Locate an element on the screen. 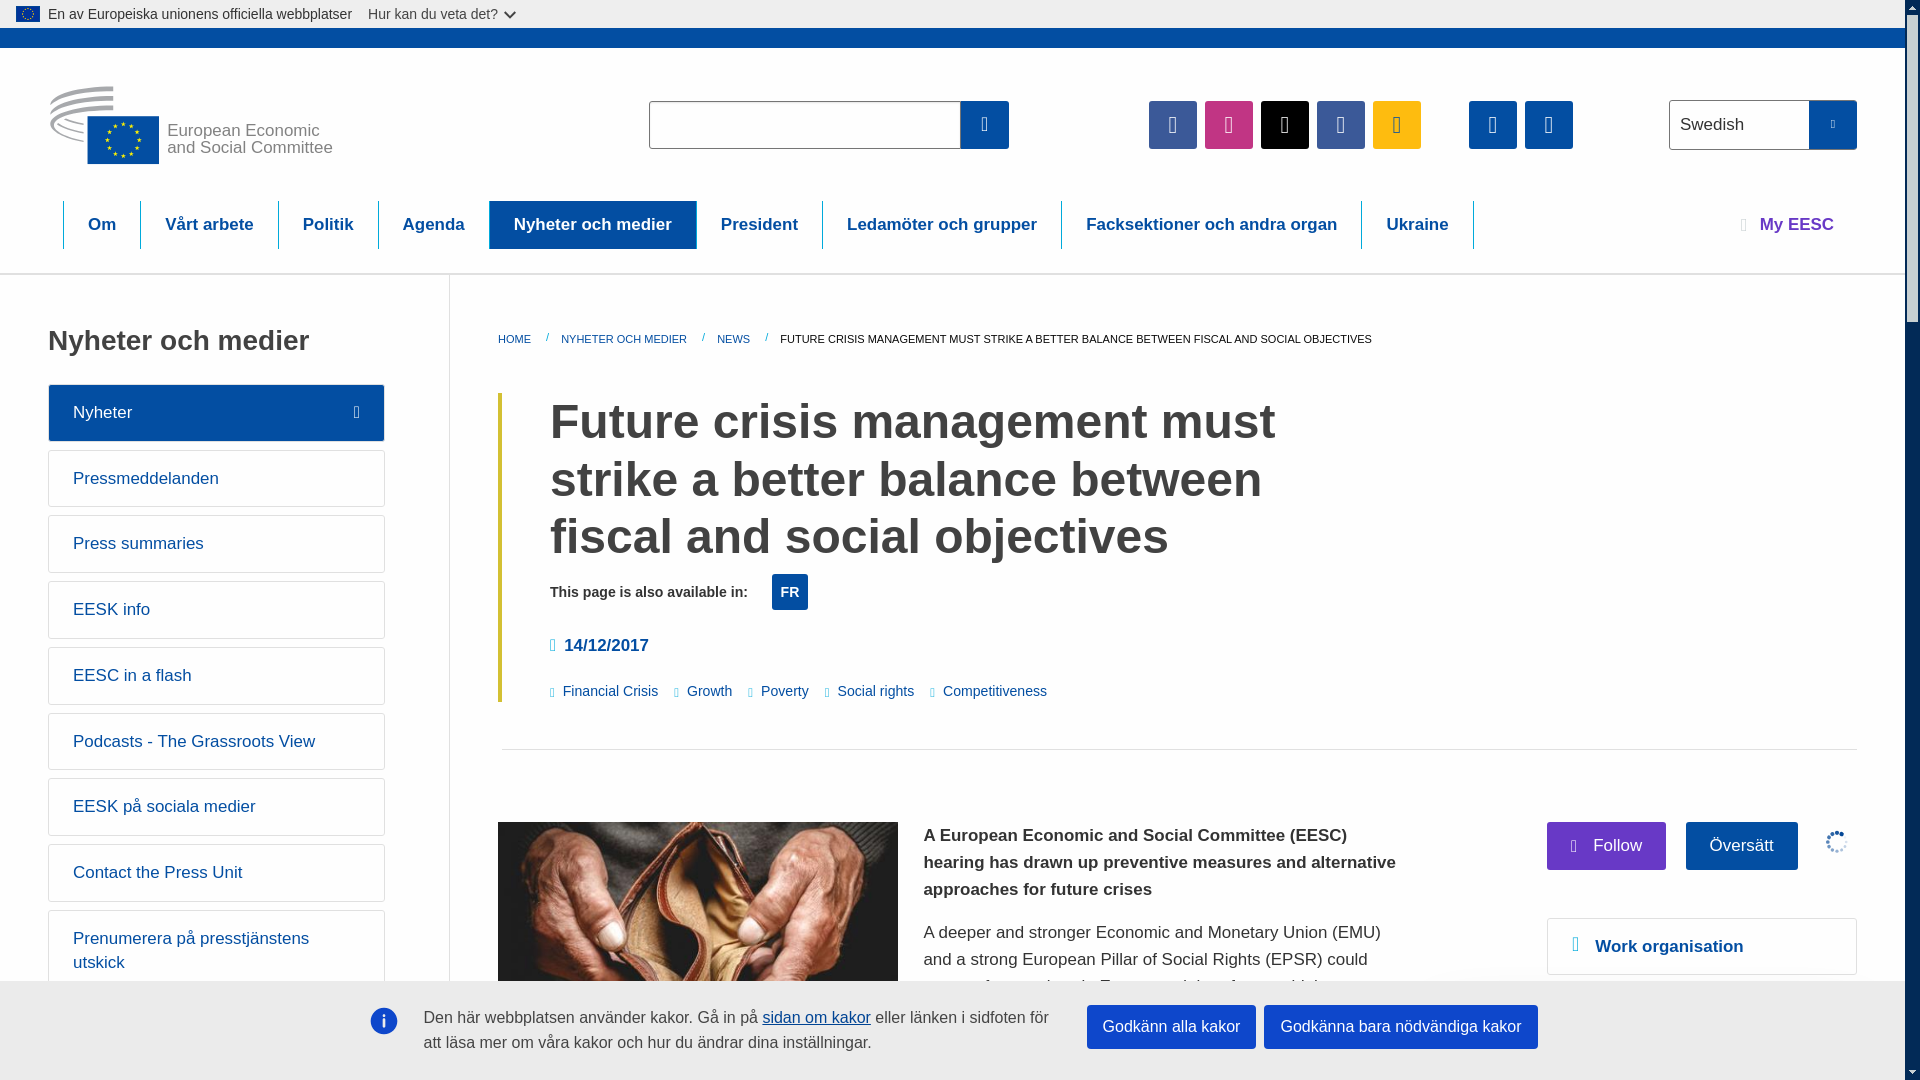 The height and width of the screenshot is (1080, 1920). Hur kan du veta det? is located at coordinates (443, 14).